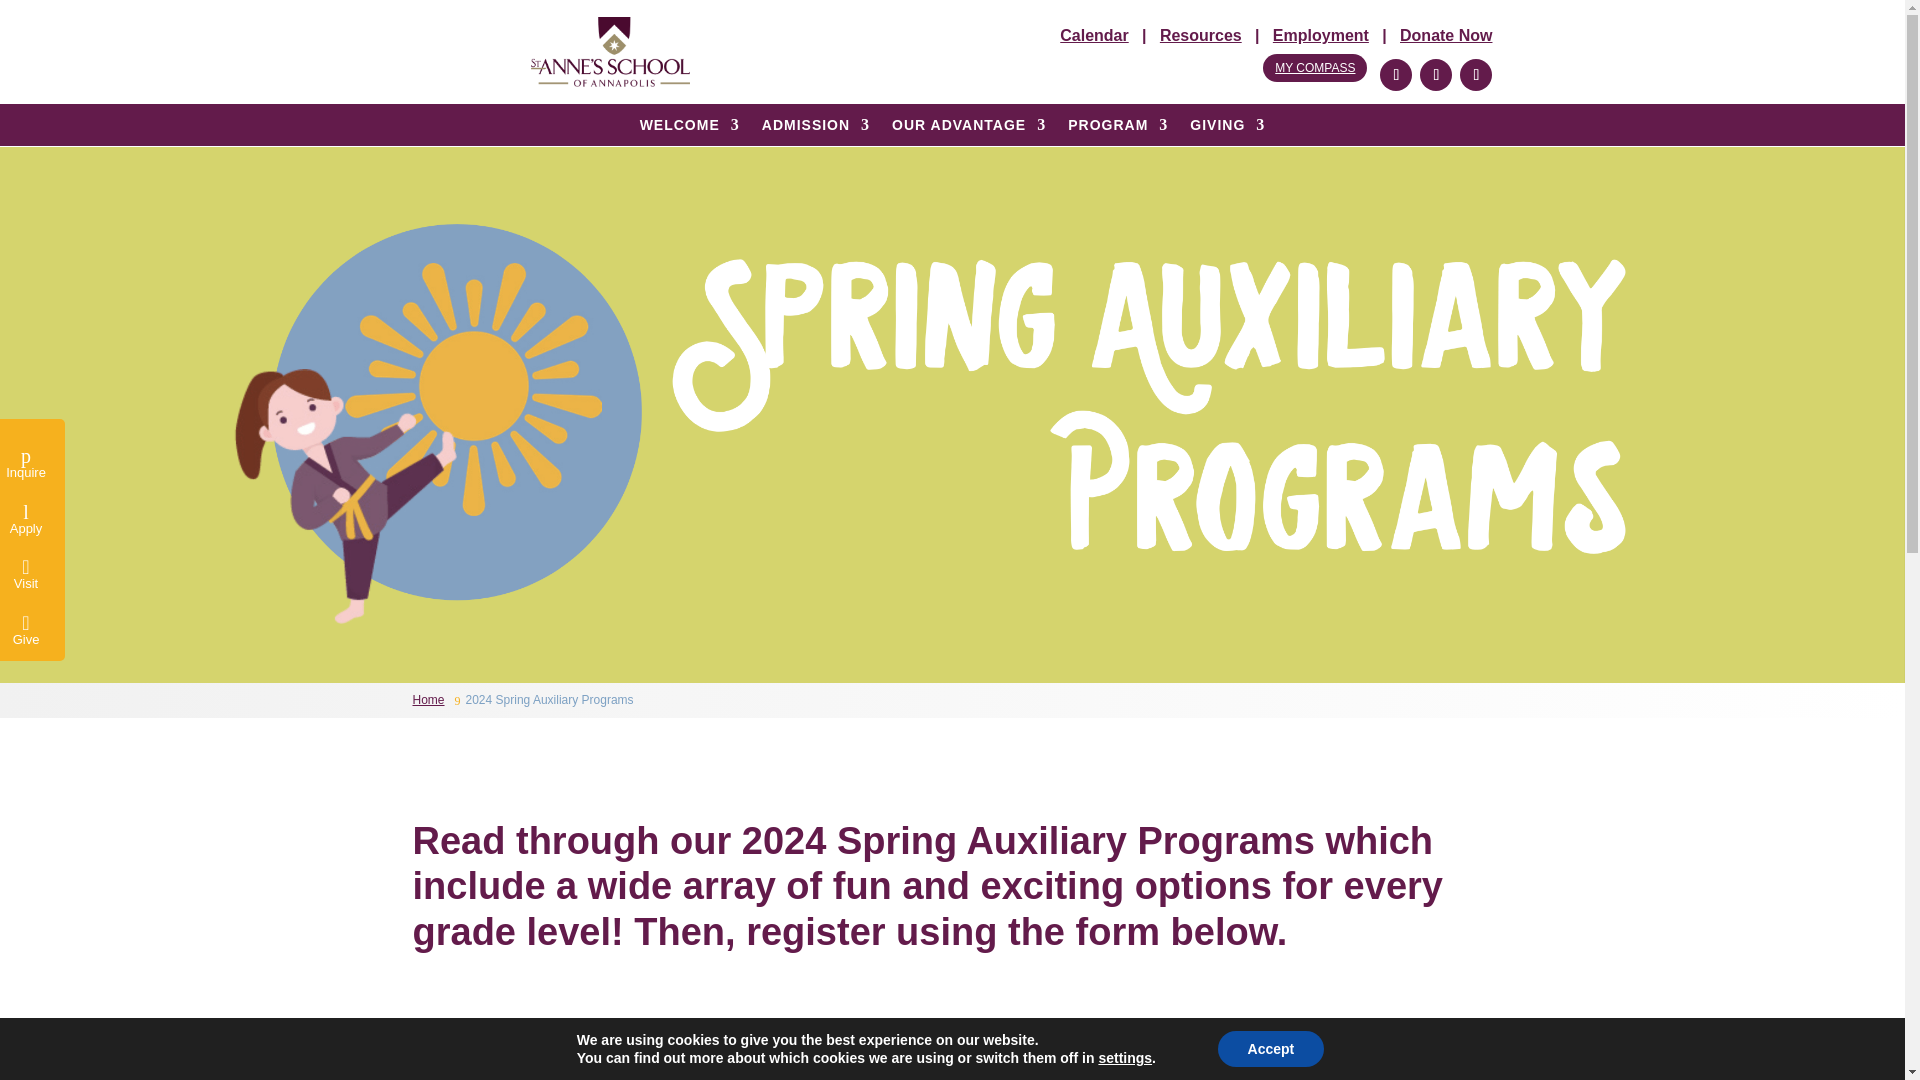 Image resolution: width=1920 pixels, height=1080 pixels. I want to click on Employment, so click(1320, 36).